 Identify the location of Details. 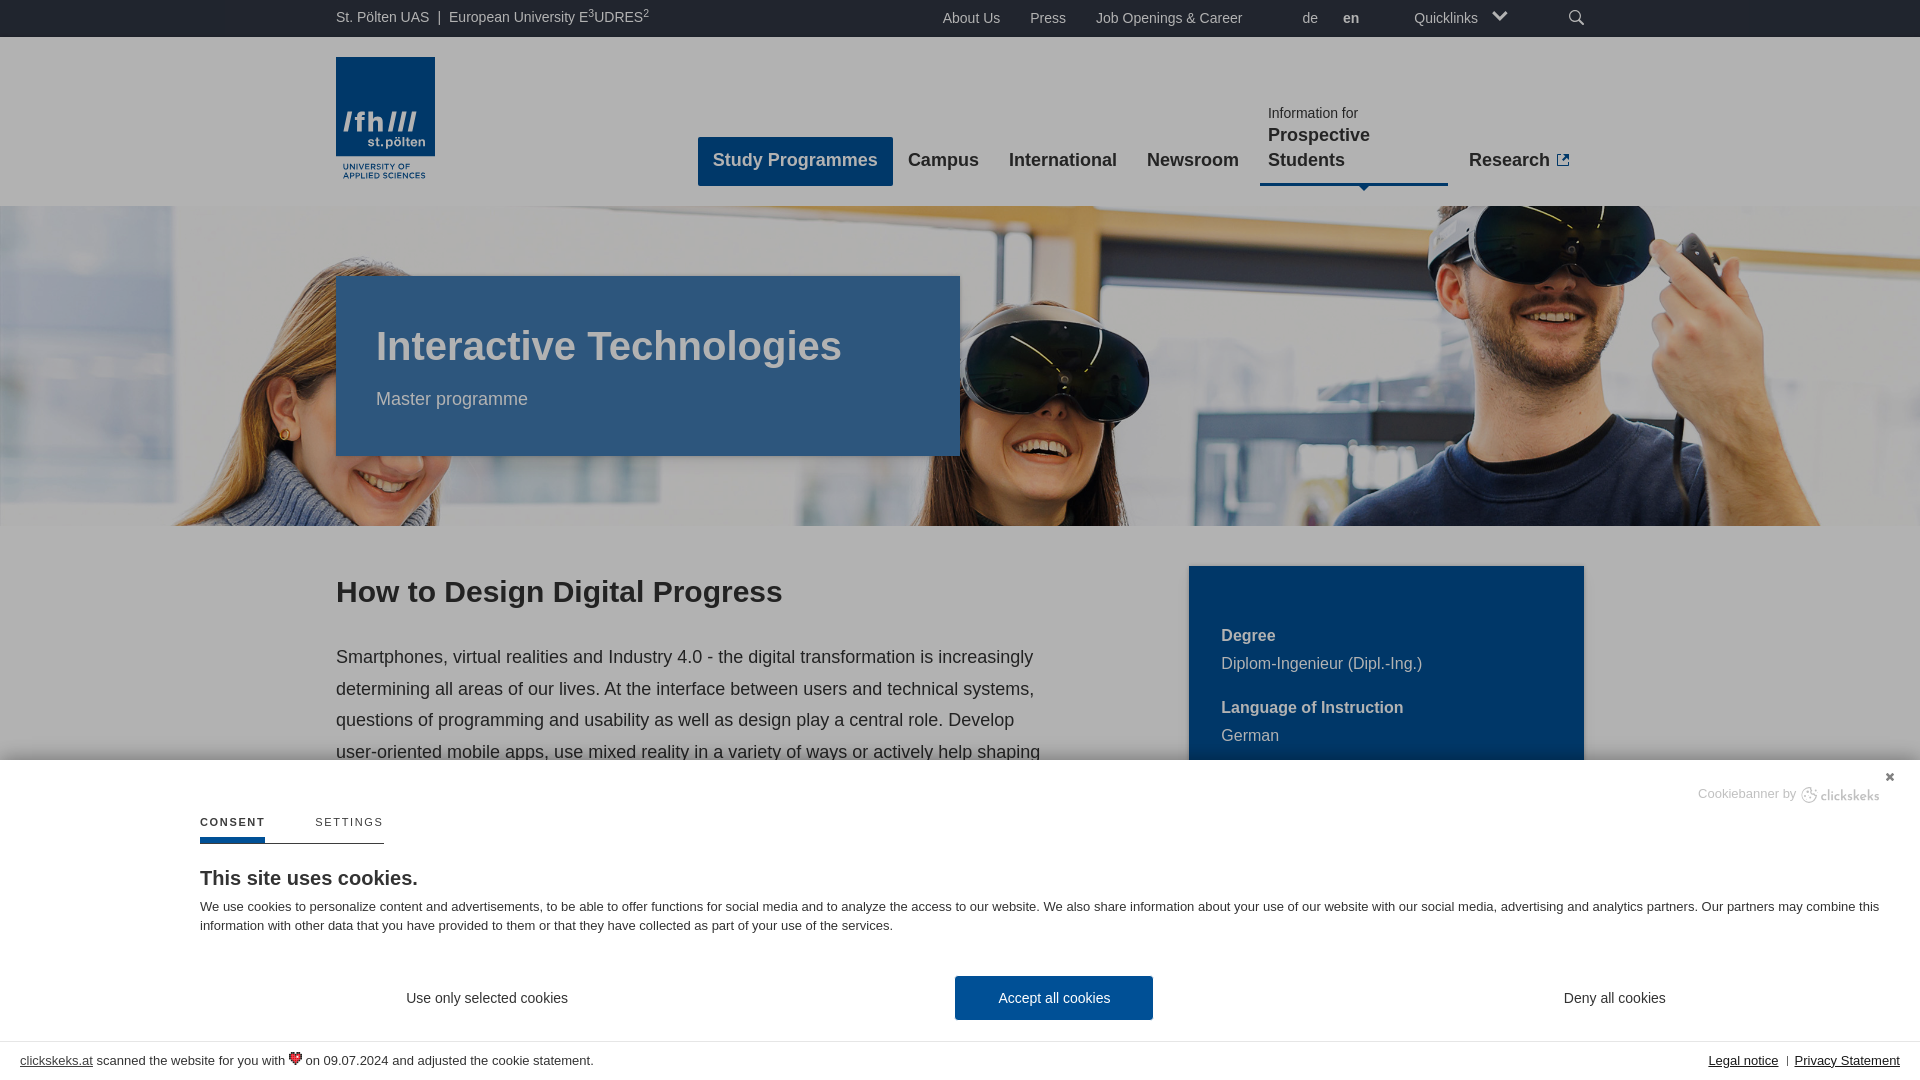
(348, 829).